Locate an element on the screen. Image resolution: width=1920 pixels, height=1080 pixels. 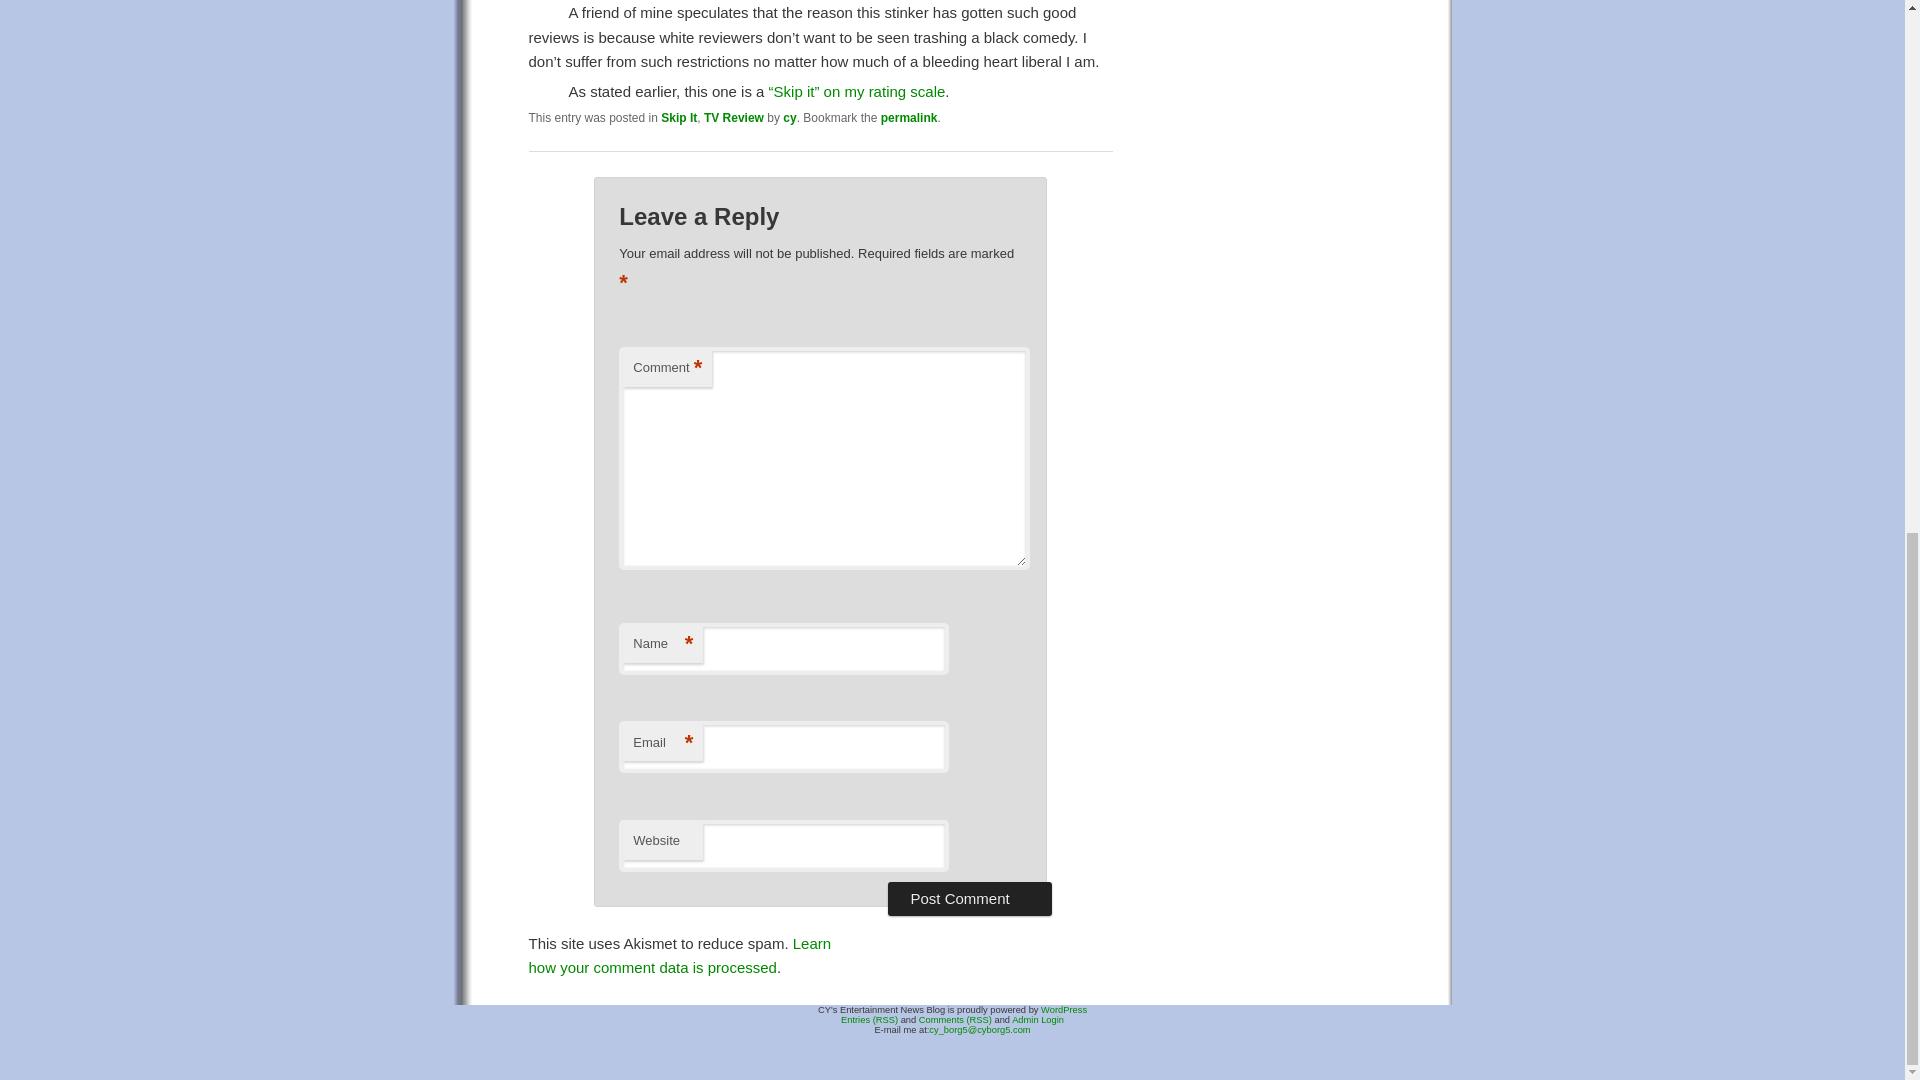
Permalink to Review: black-ish is located at coordinates (910, 118).